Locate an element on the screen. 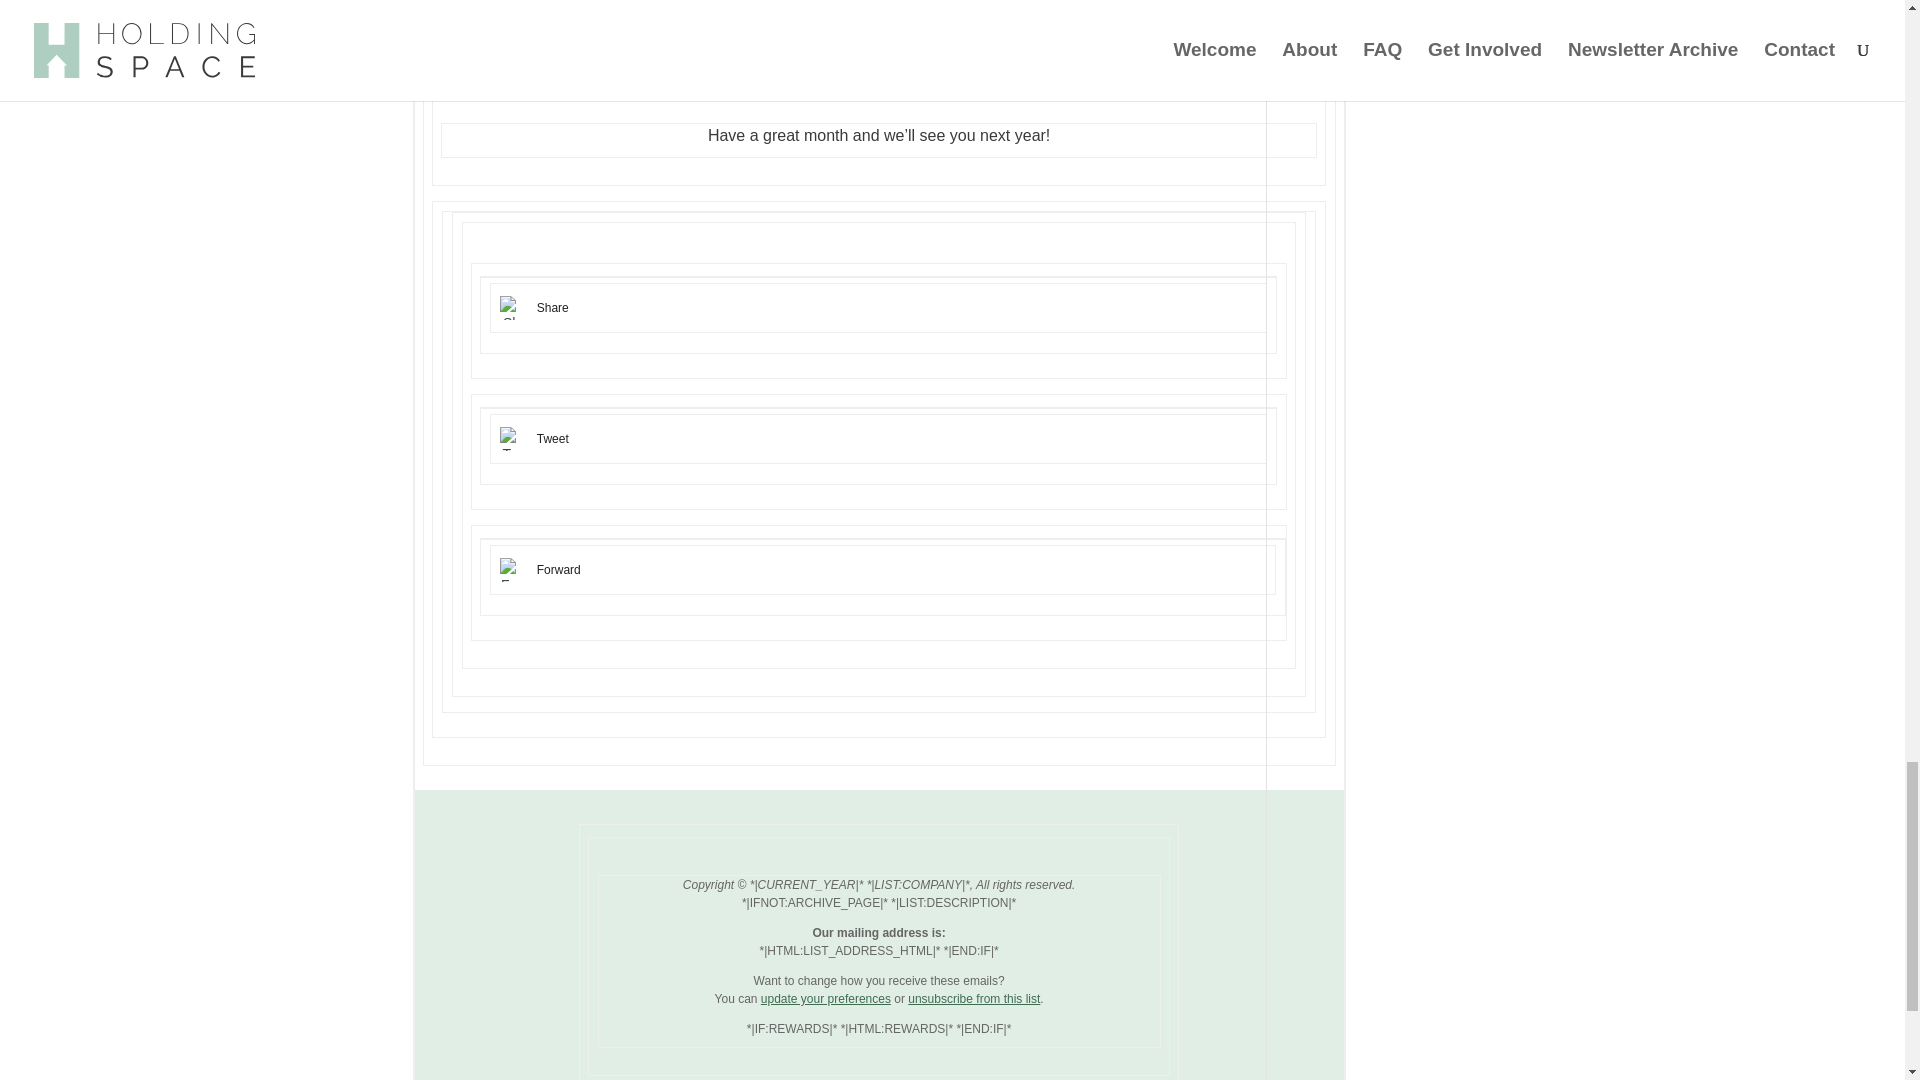  Tweet is located at coordinates (552, 439).